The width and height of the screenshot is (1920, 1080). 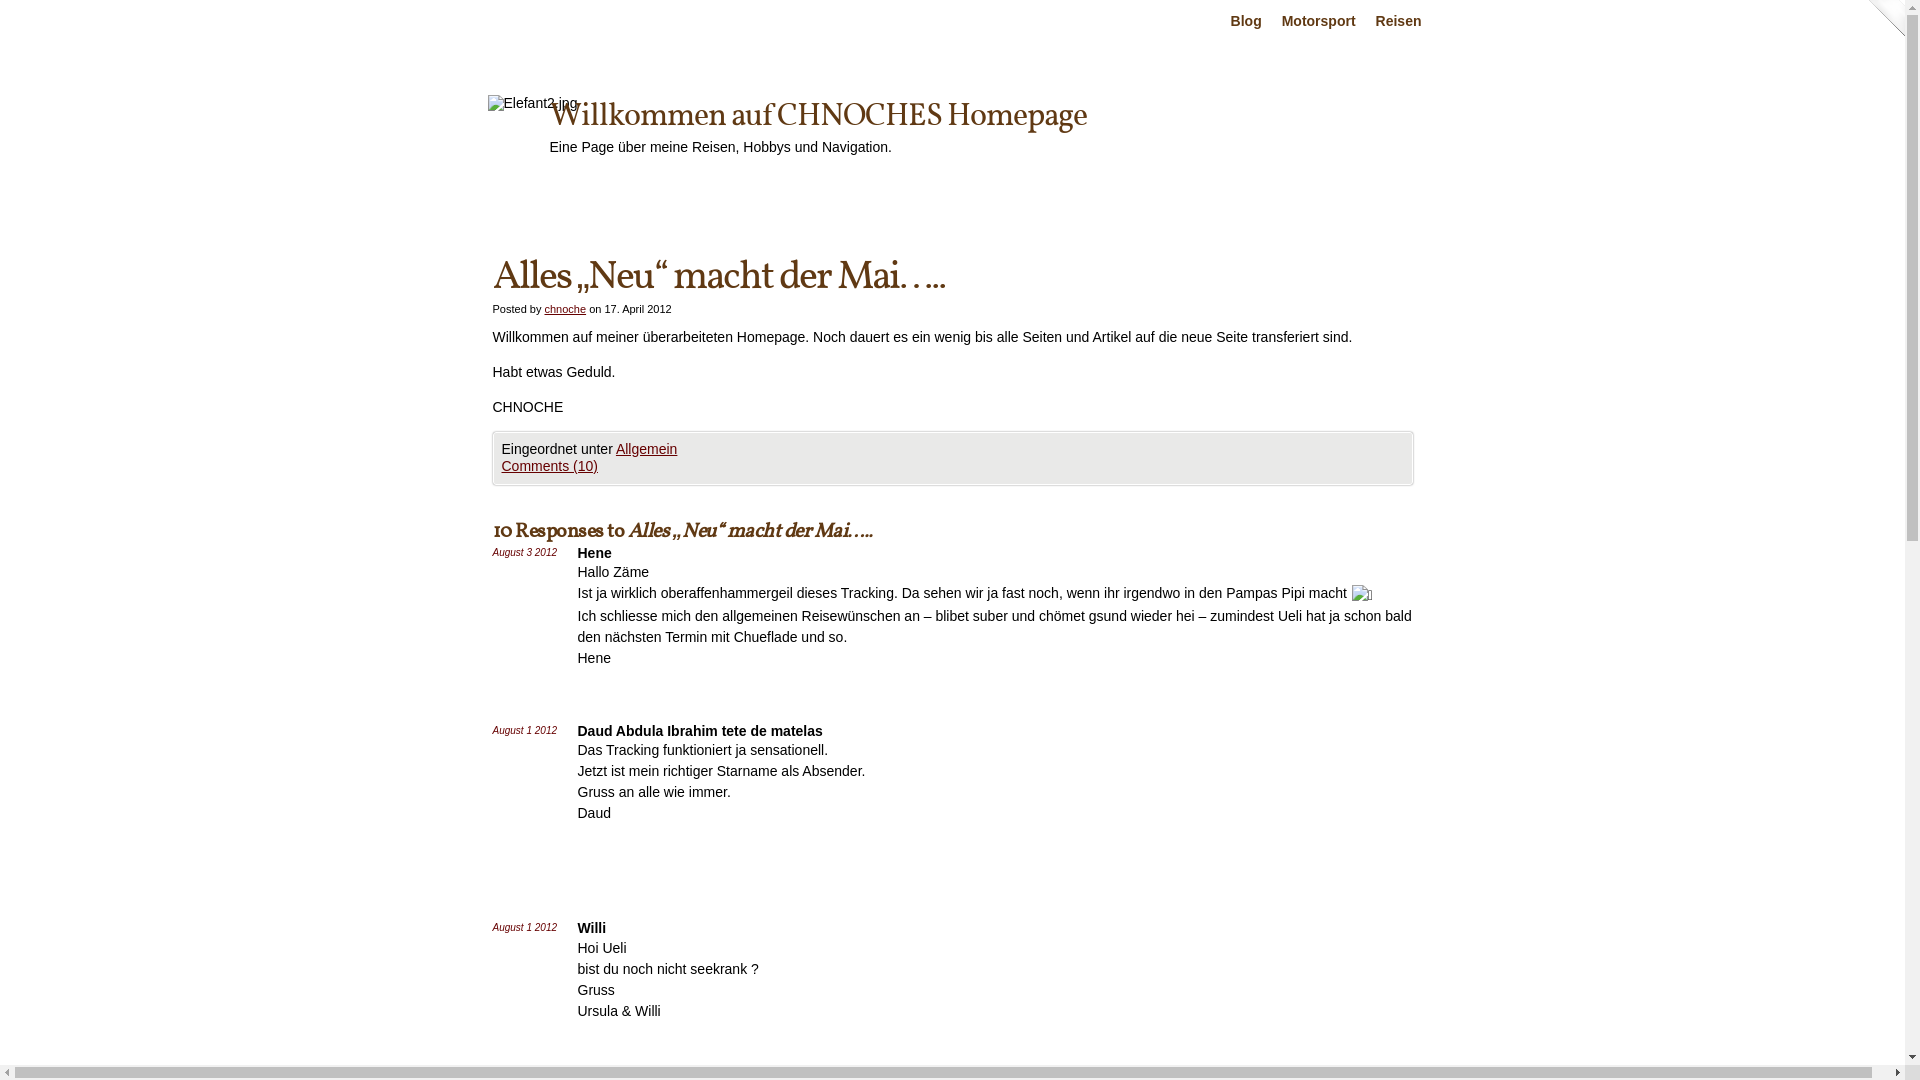 I want to click on August 1 2012, so click(x=524, y=928).